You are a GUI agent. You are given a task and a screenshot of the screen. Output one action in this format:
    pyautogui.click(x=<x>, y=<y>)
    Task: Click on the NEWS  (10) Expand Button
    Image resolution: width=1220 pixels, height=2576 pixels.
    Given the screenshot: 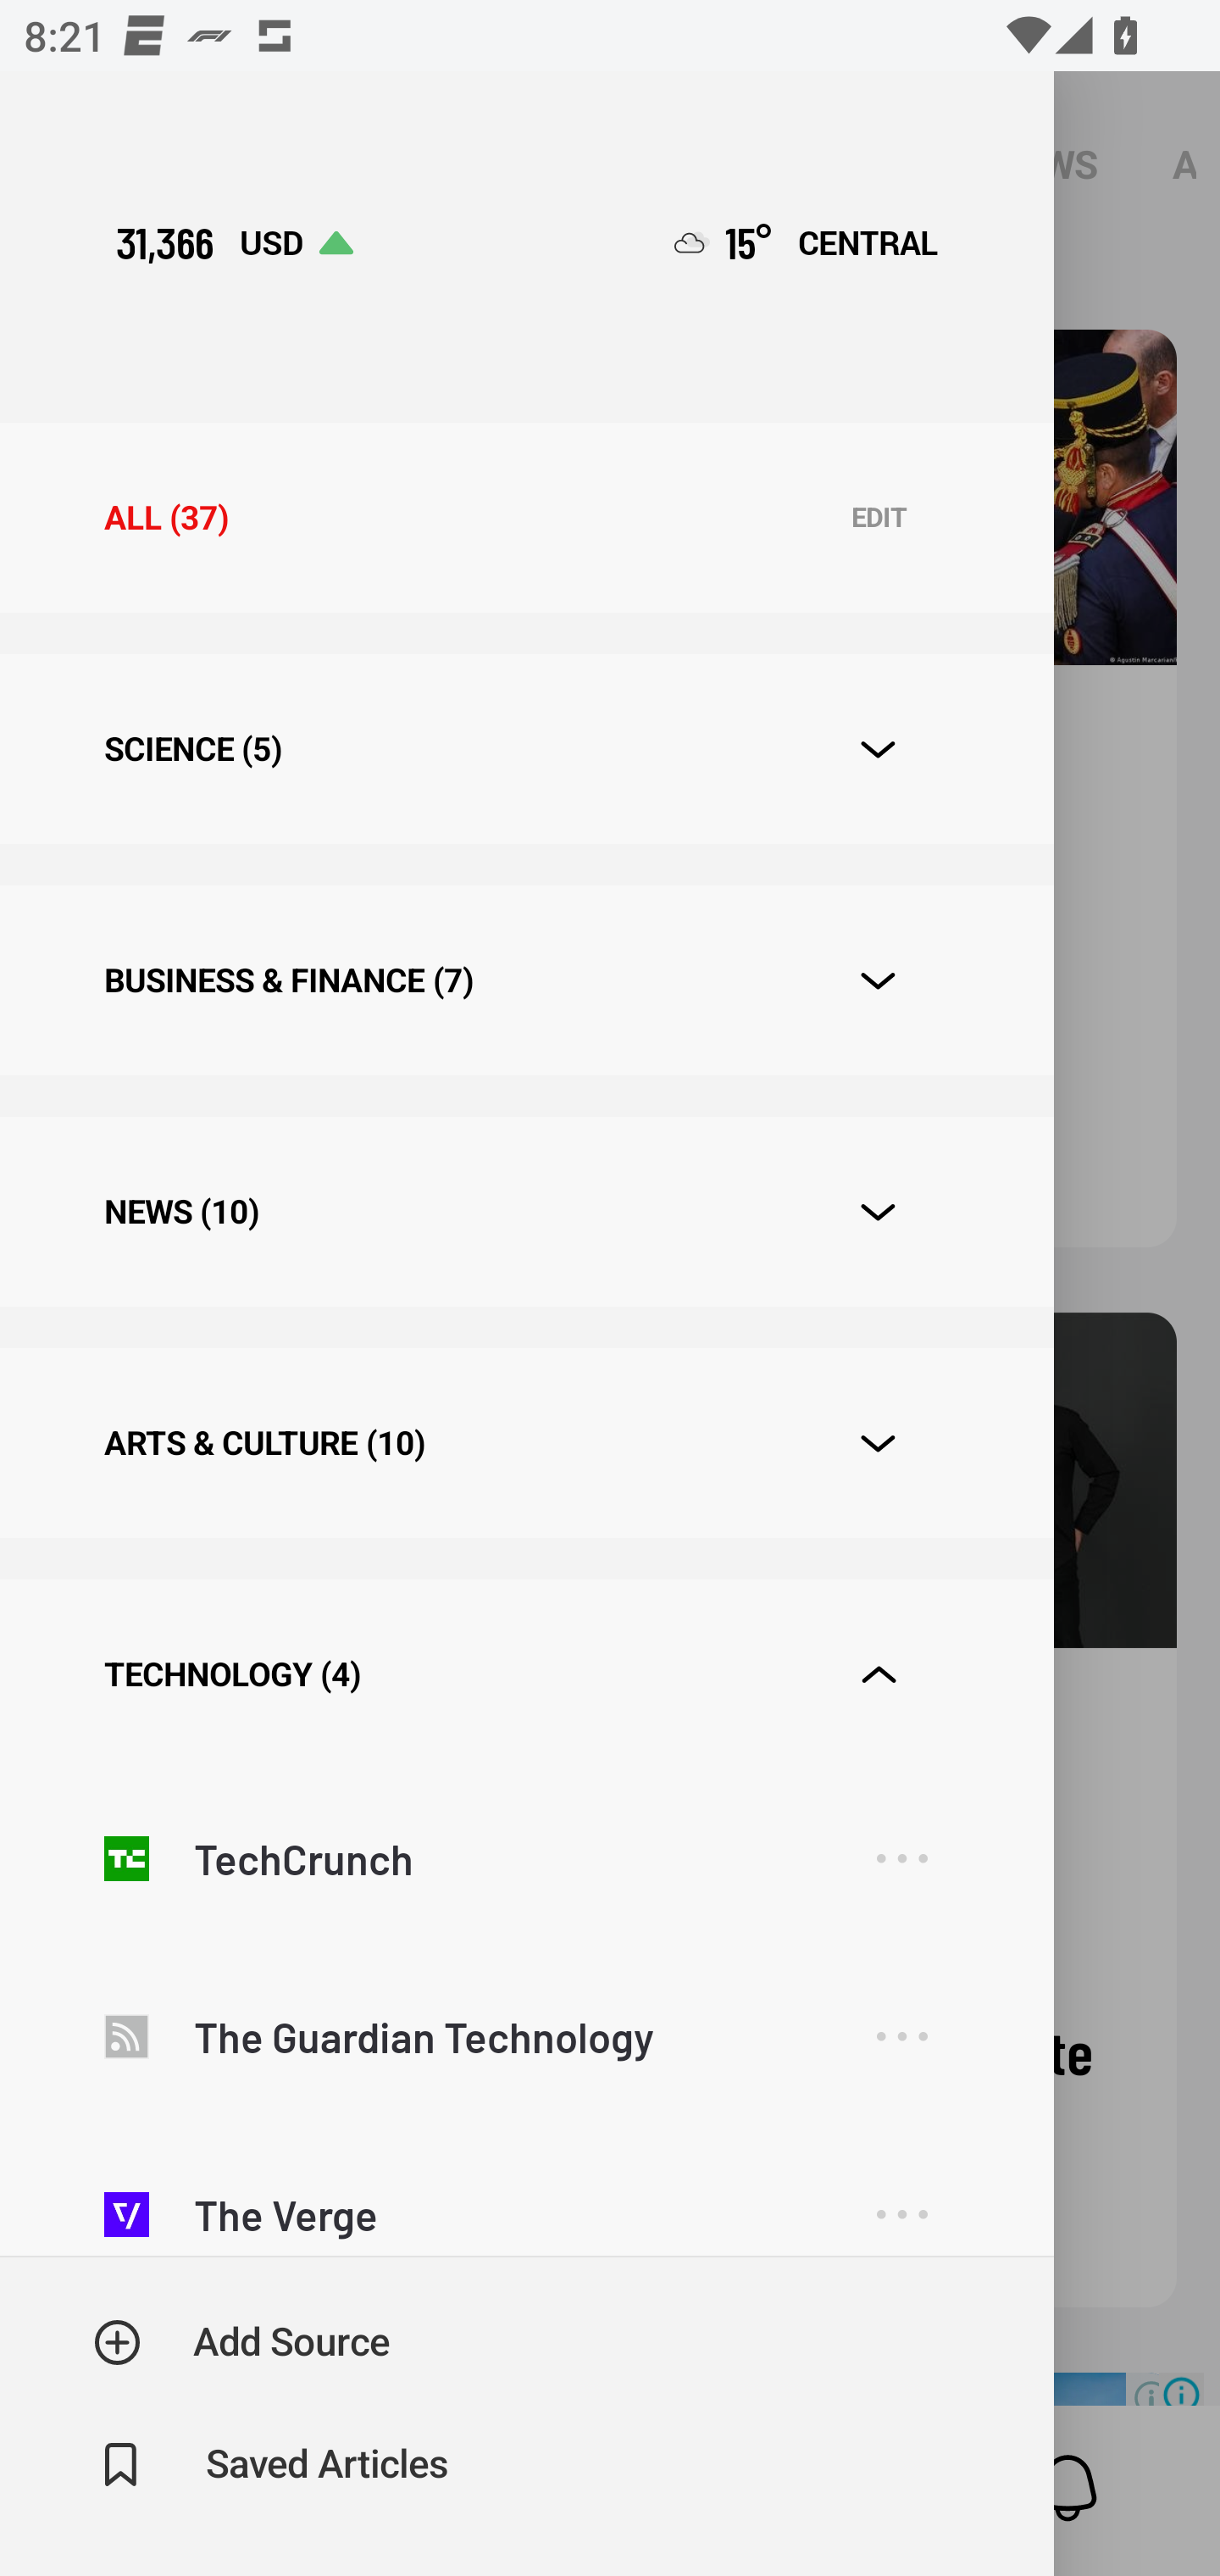 What is the action you would take?
    pyautogui.click(x=526, y=1212)
    